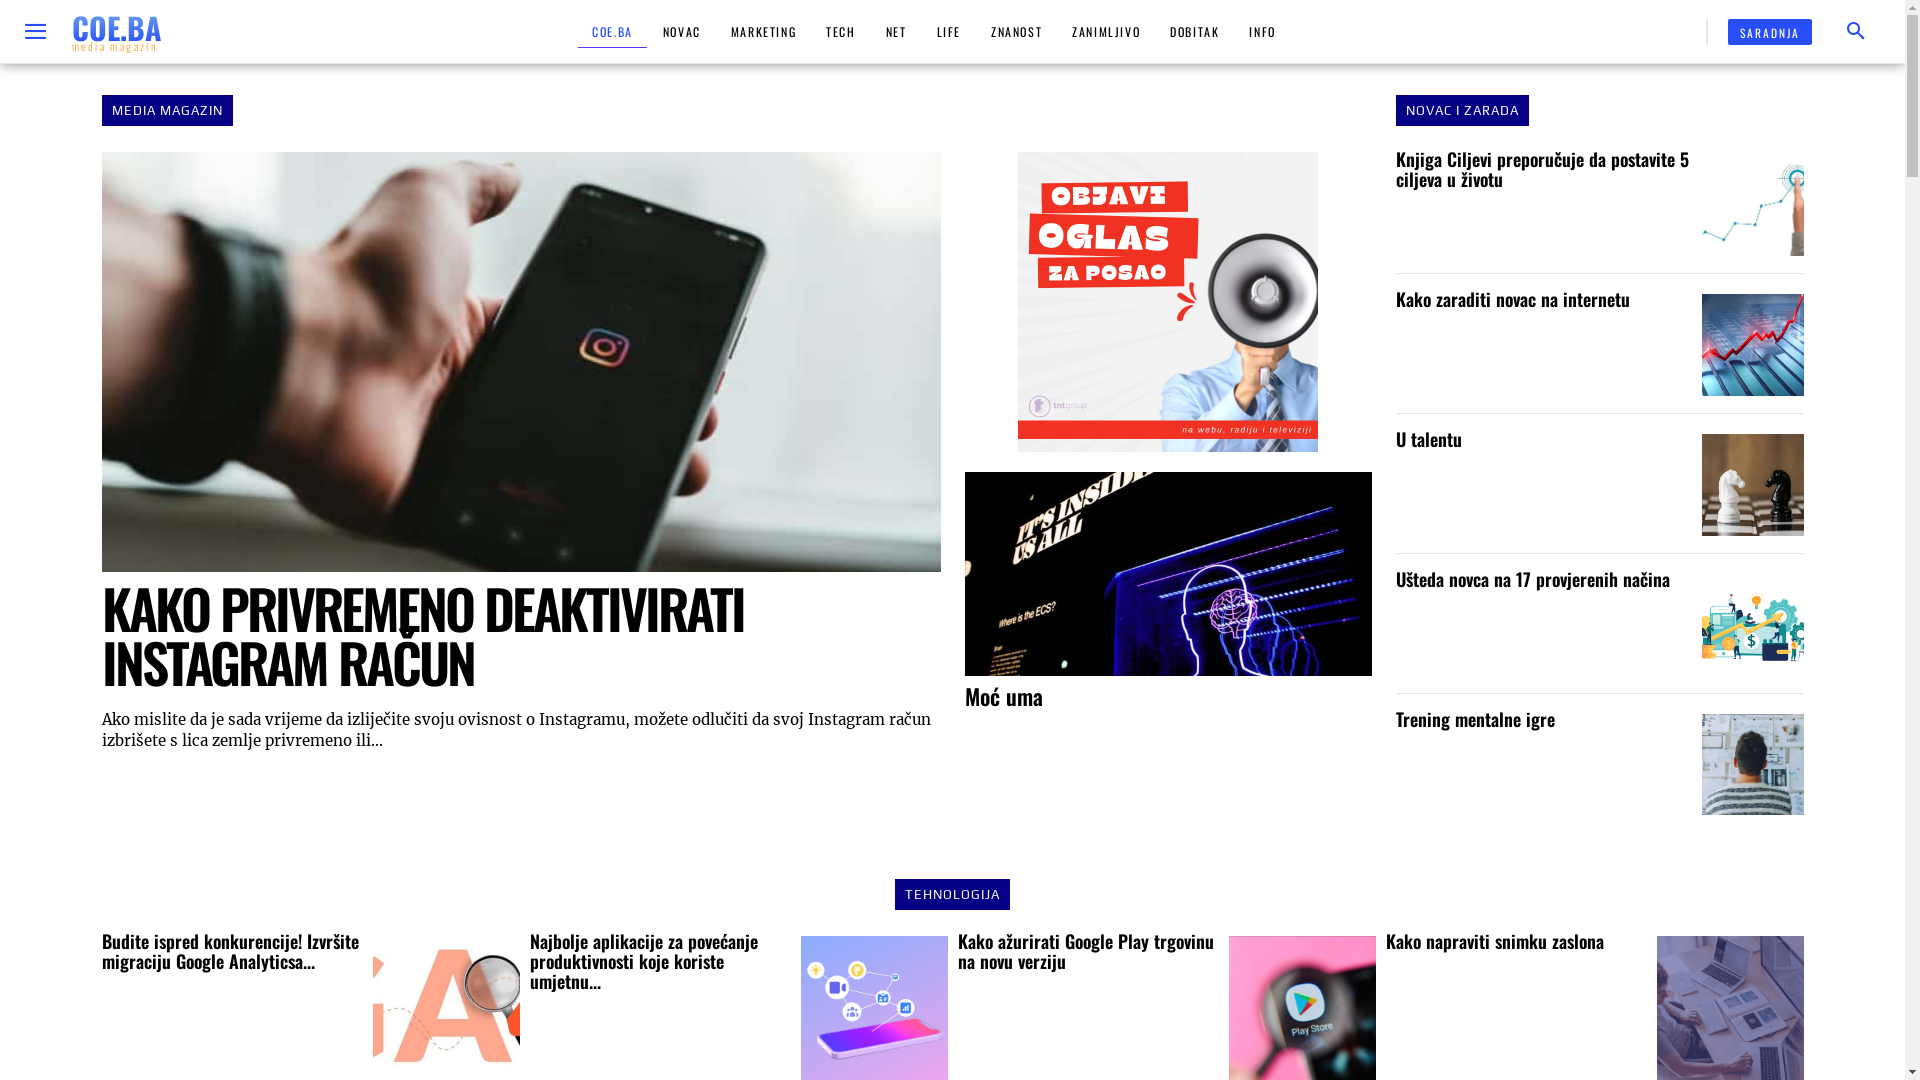  Describe the element at coordinates (612, 32) in the screenshot. I see `COE.BA` at that location.